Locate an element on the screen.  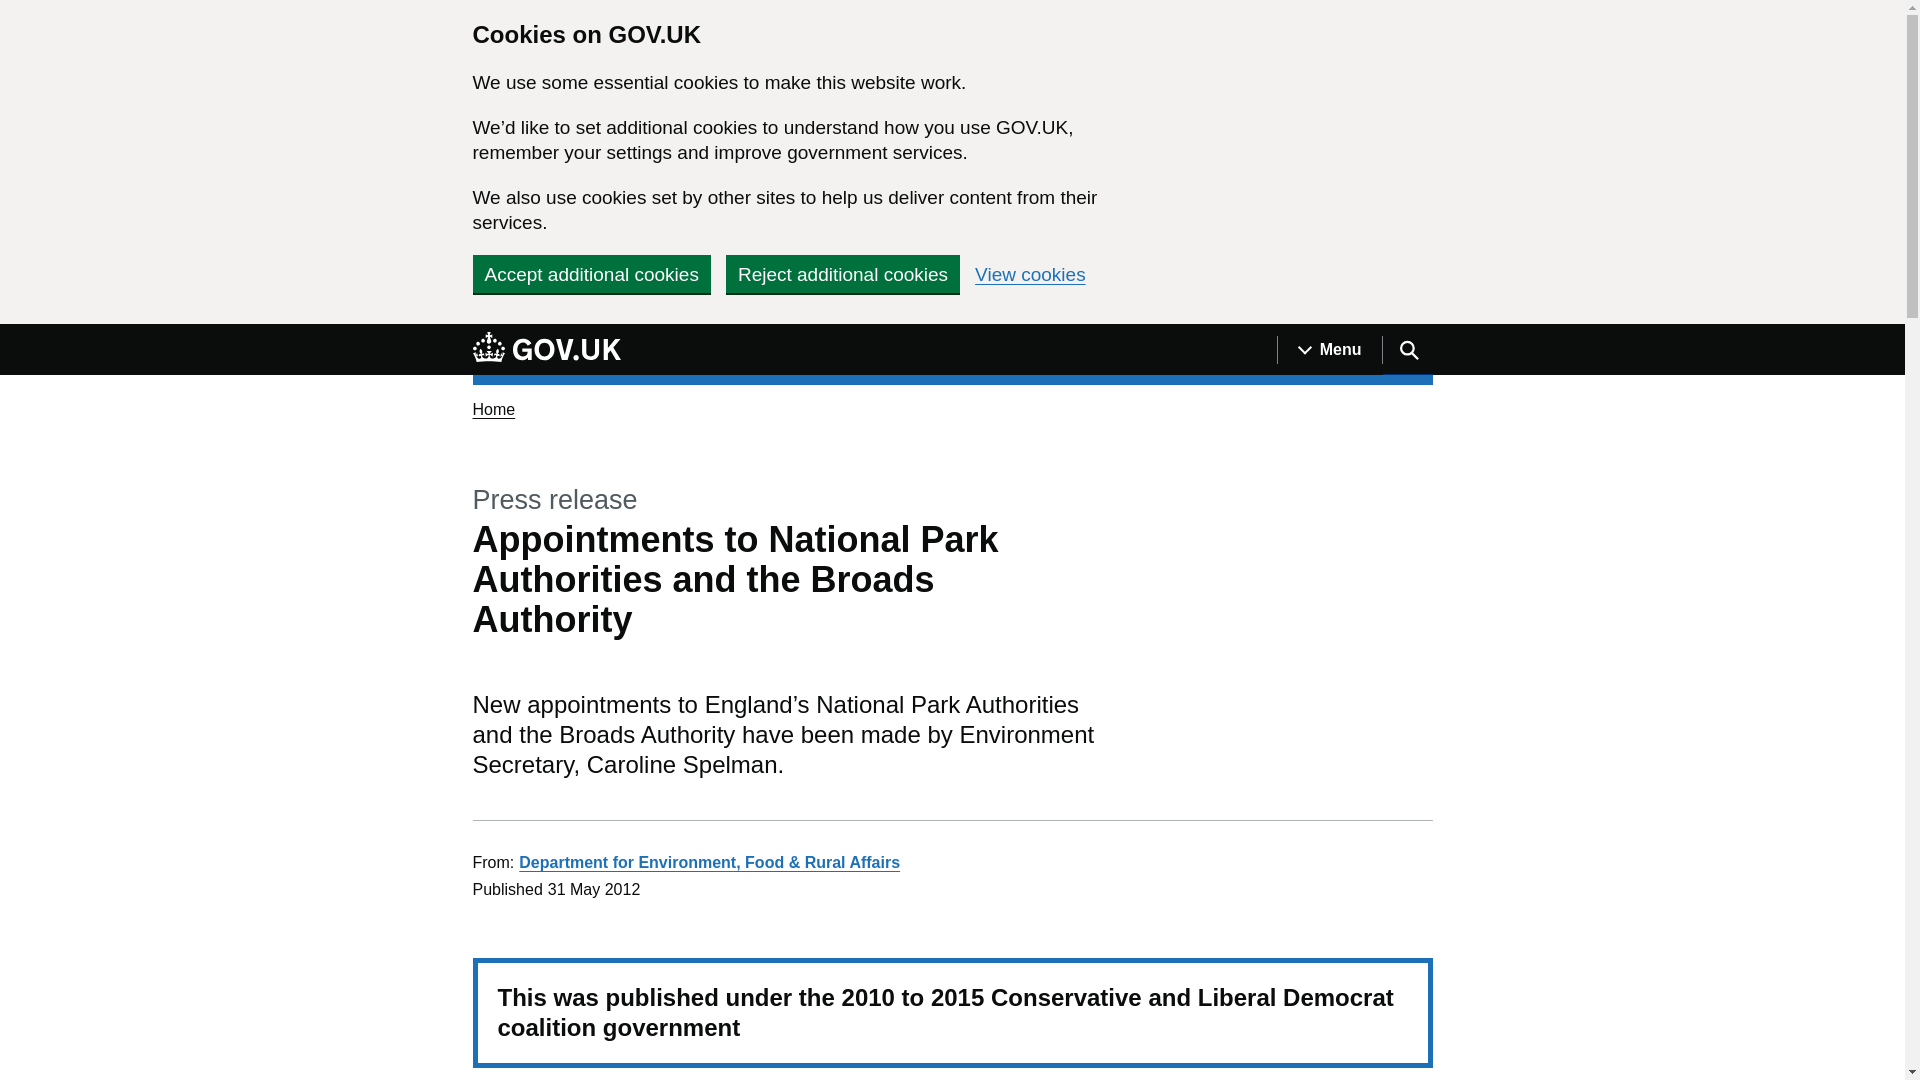
Home is located at coordinates (493, 408).